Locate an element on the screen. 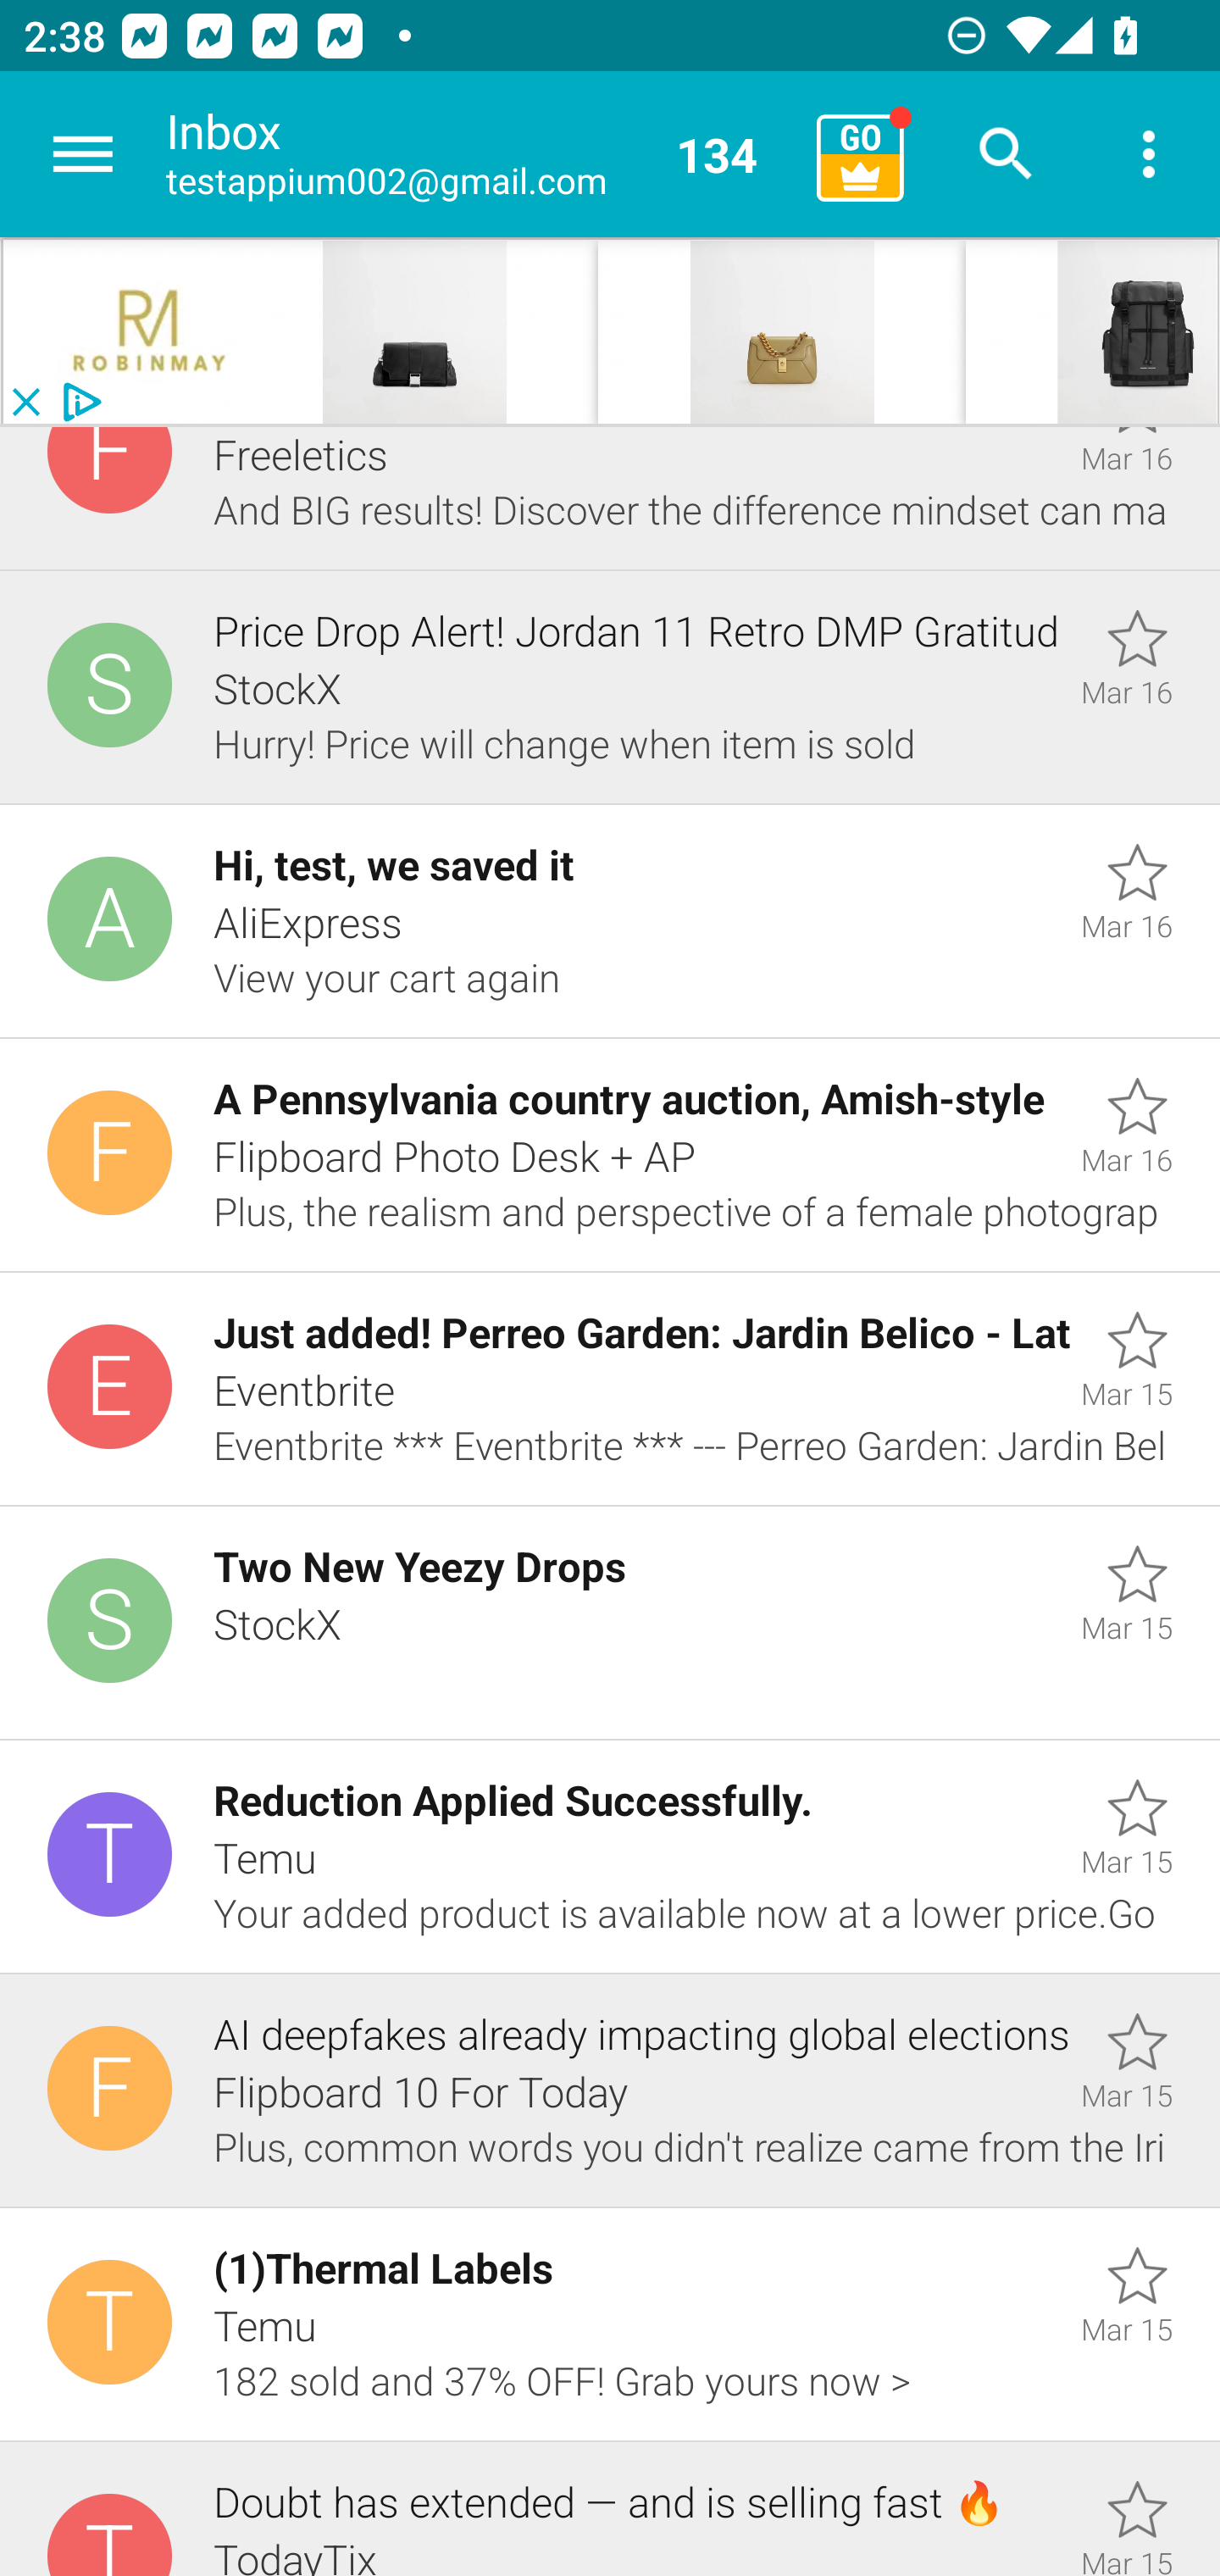 This screenshot has width=1220, height=2576.    is located at coordinates (781, 332).